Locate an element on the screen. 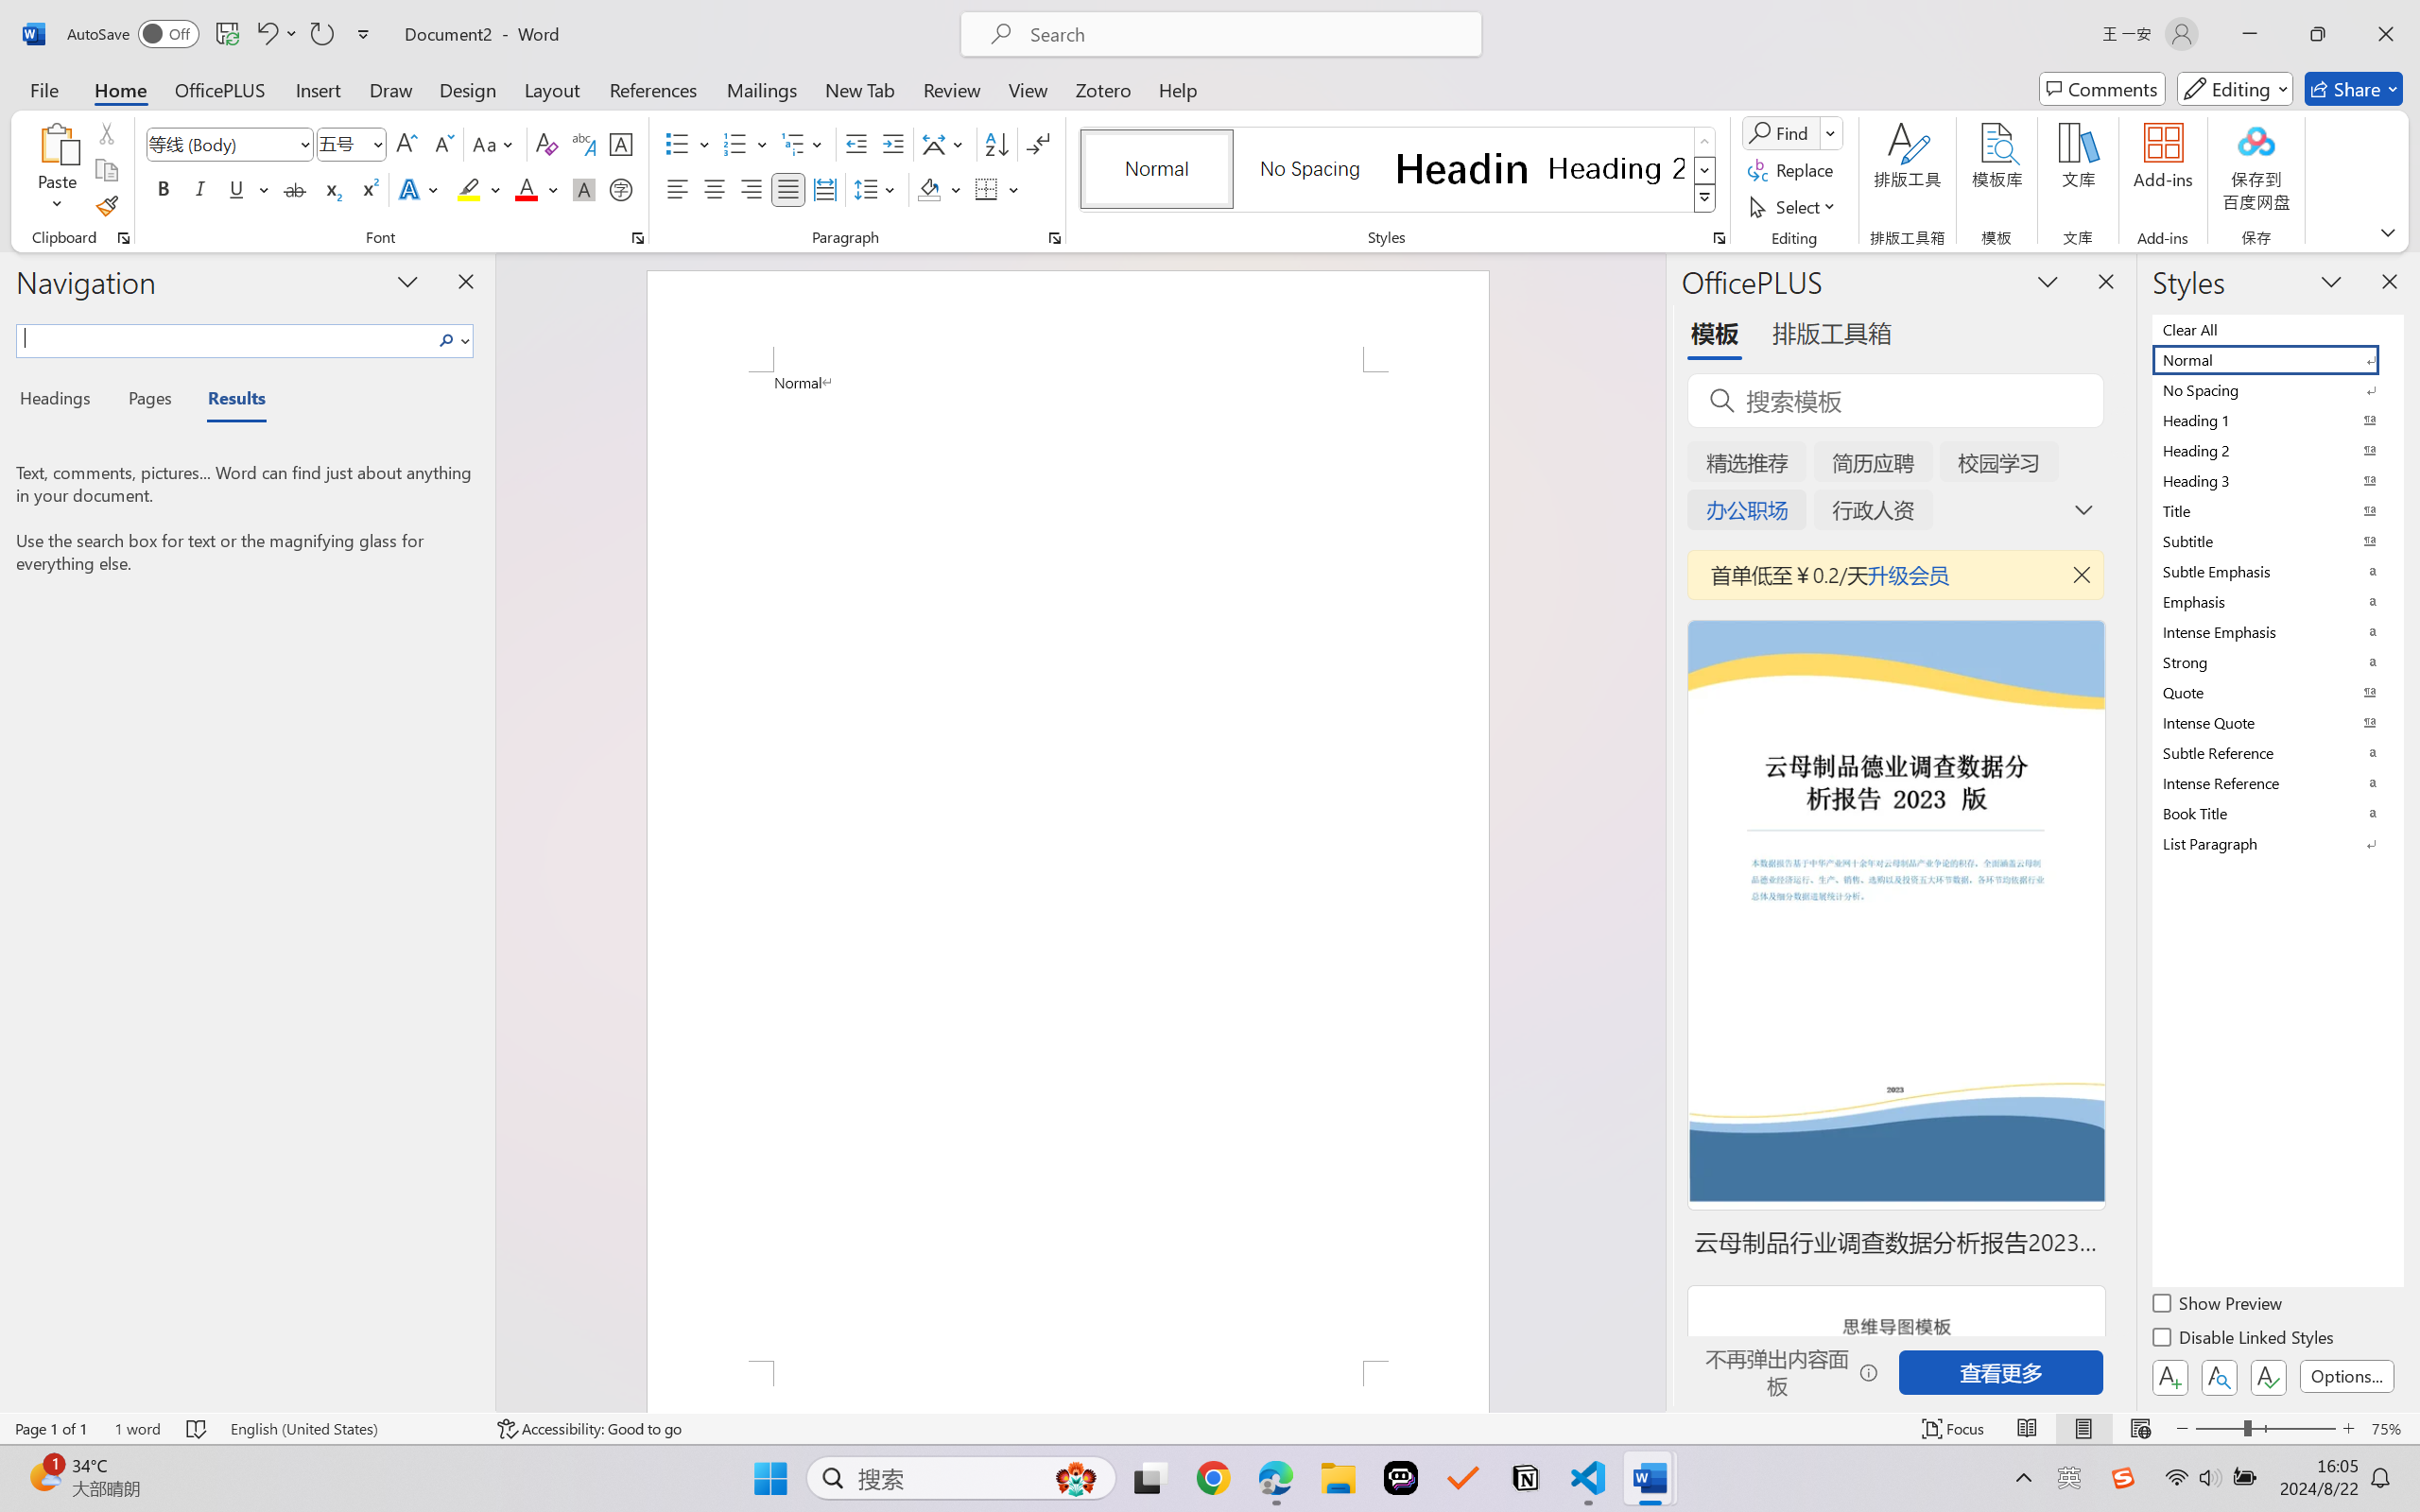 This screenshot has height=1512, width=2420. Change Case is located at coordinates (494, 144).